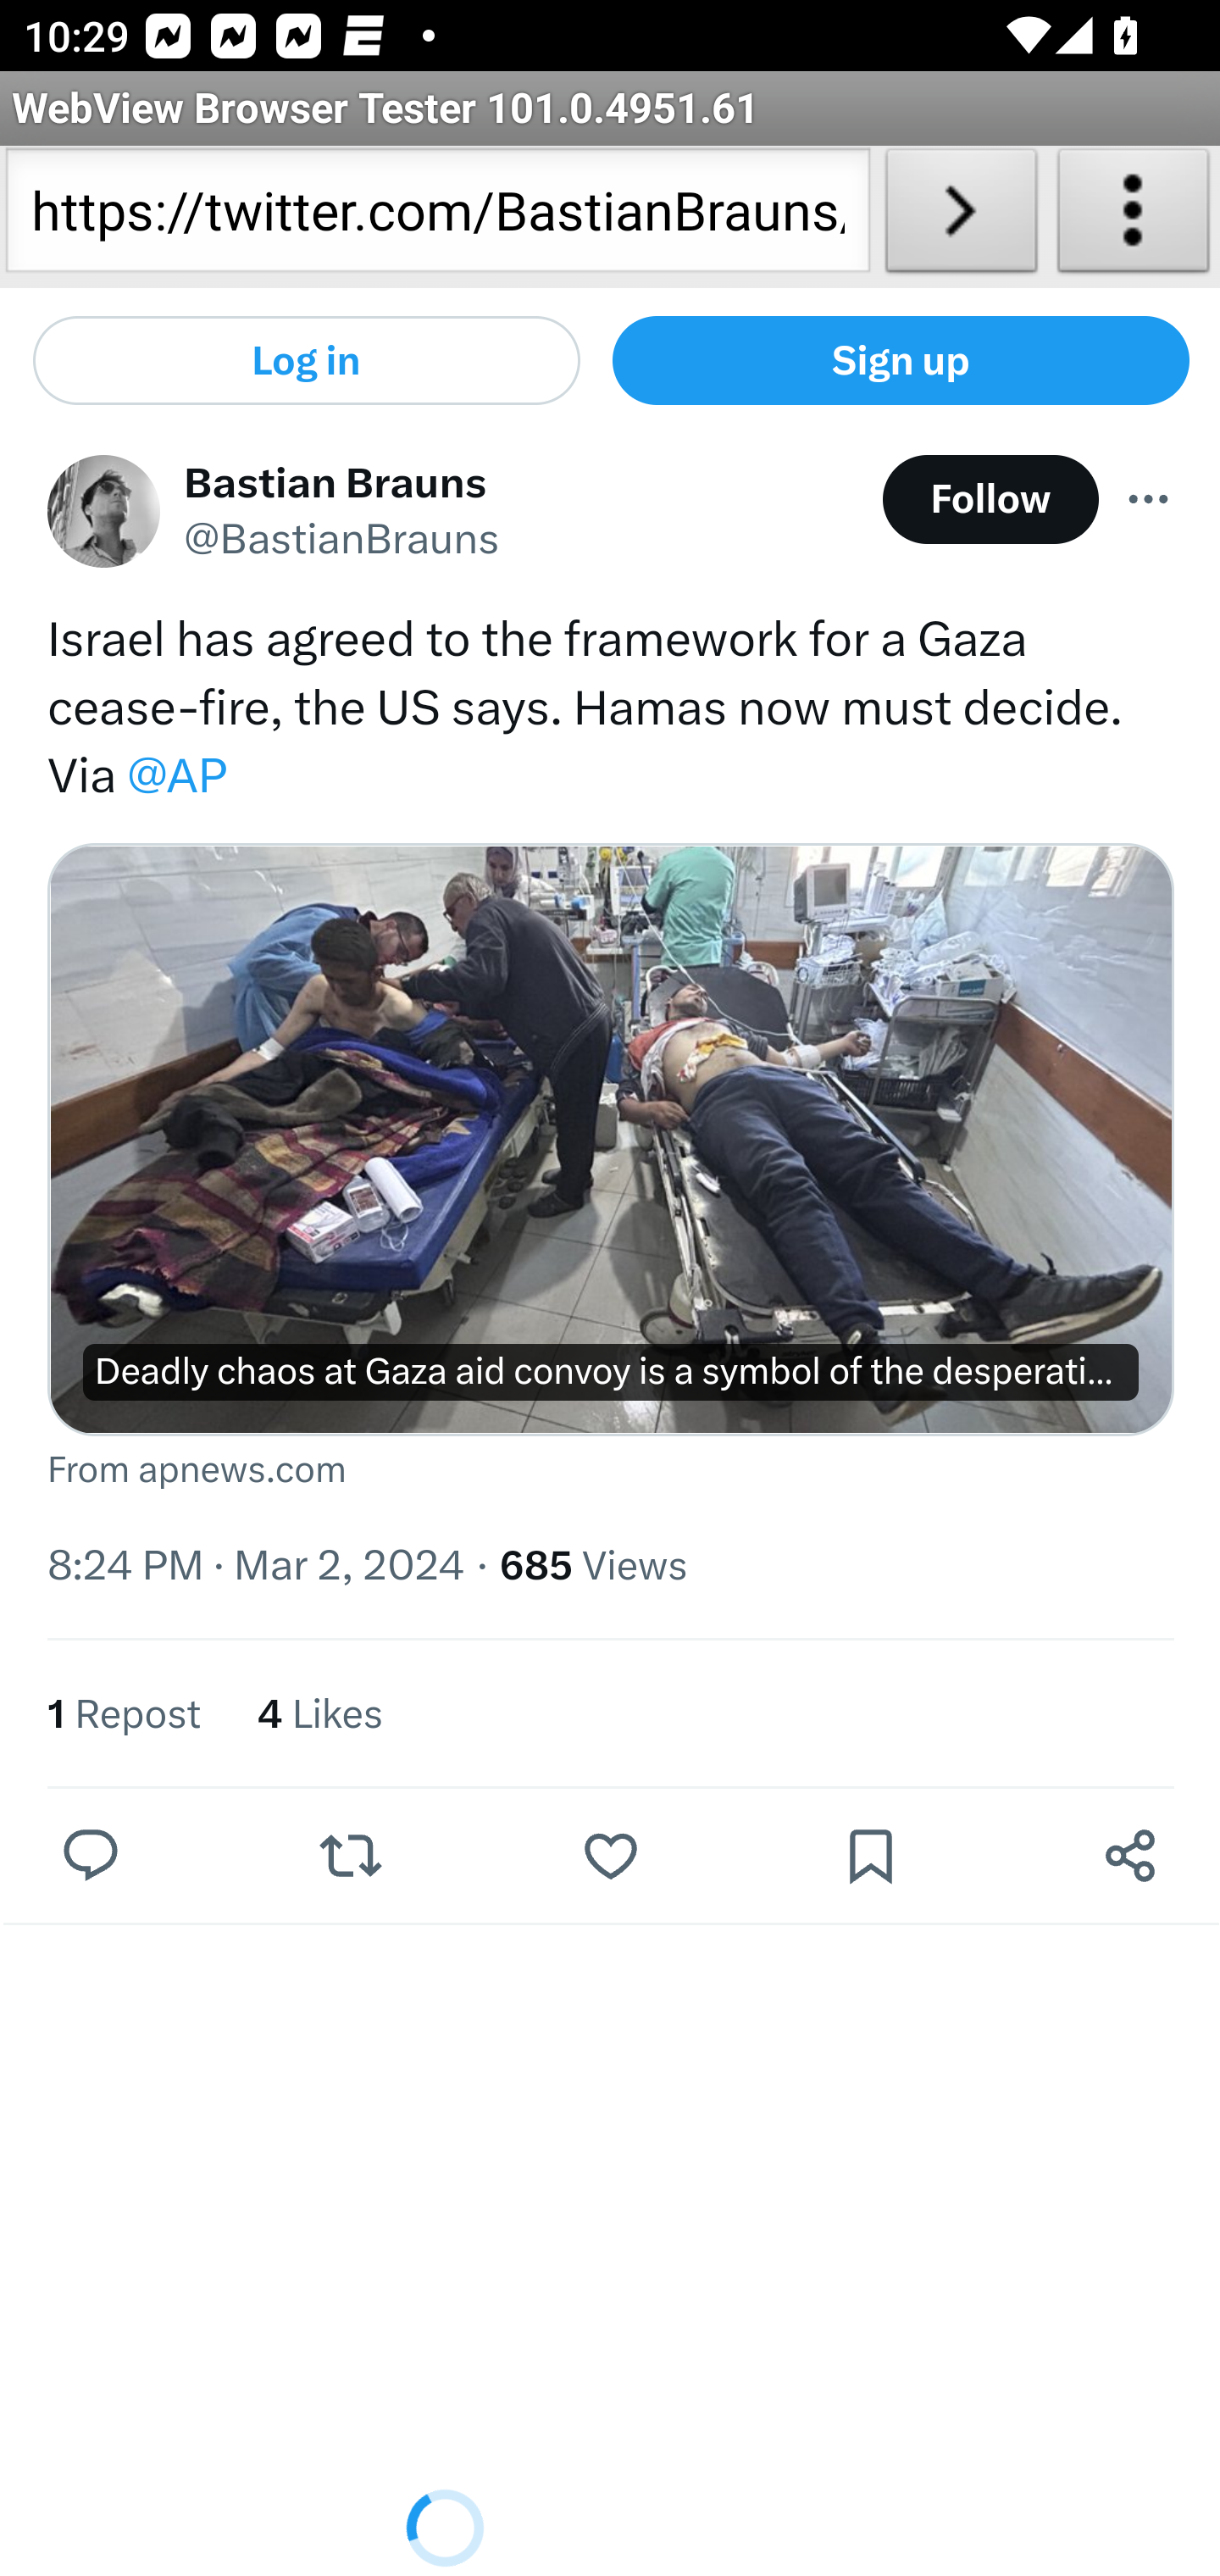  I want to click on From apnews.com From  apnews.com, so click(612, 1473).